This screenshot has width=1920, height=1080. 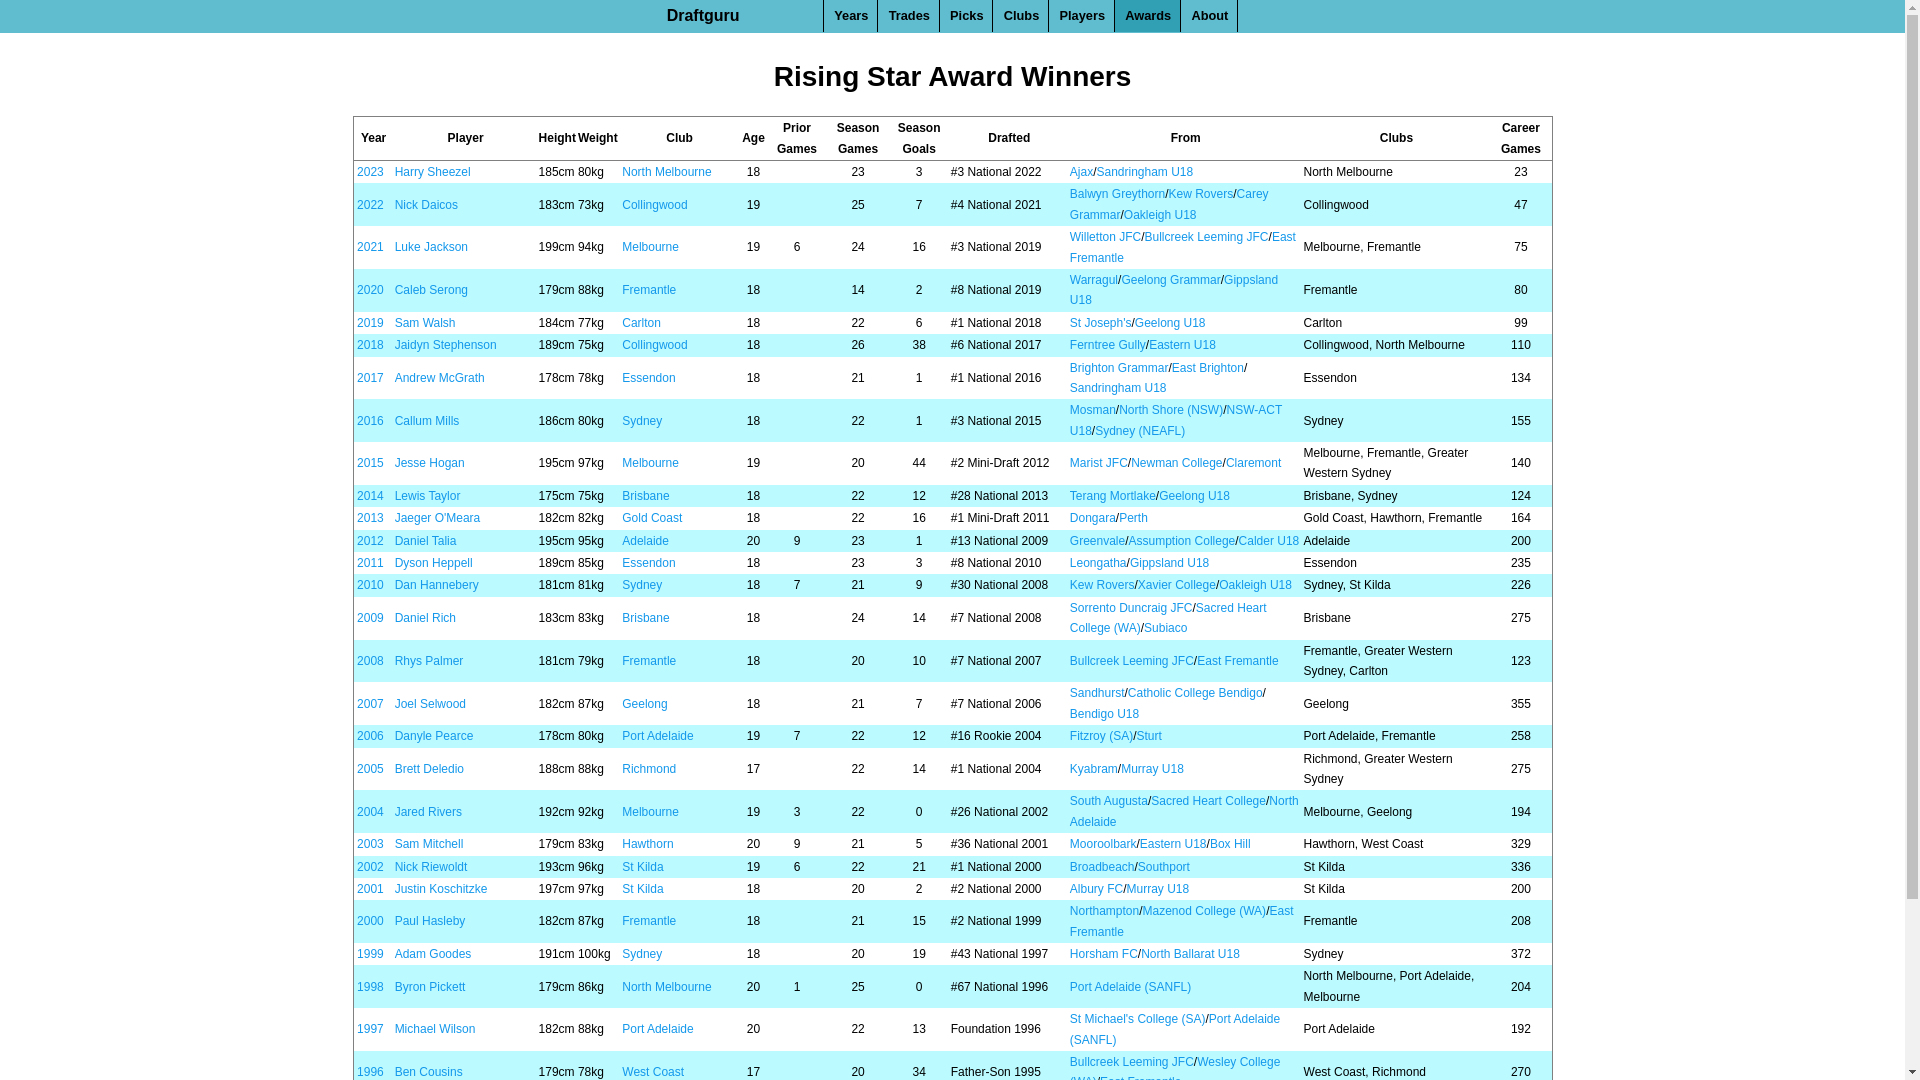 What do you see at coordinates (666, 172) in the screenshot?
I see `North Melbourne` at bounding box center [666, 172].